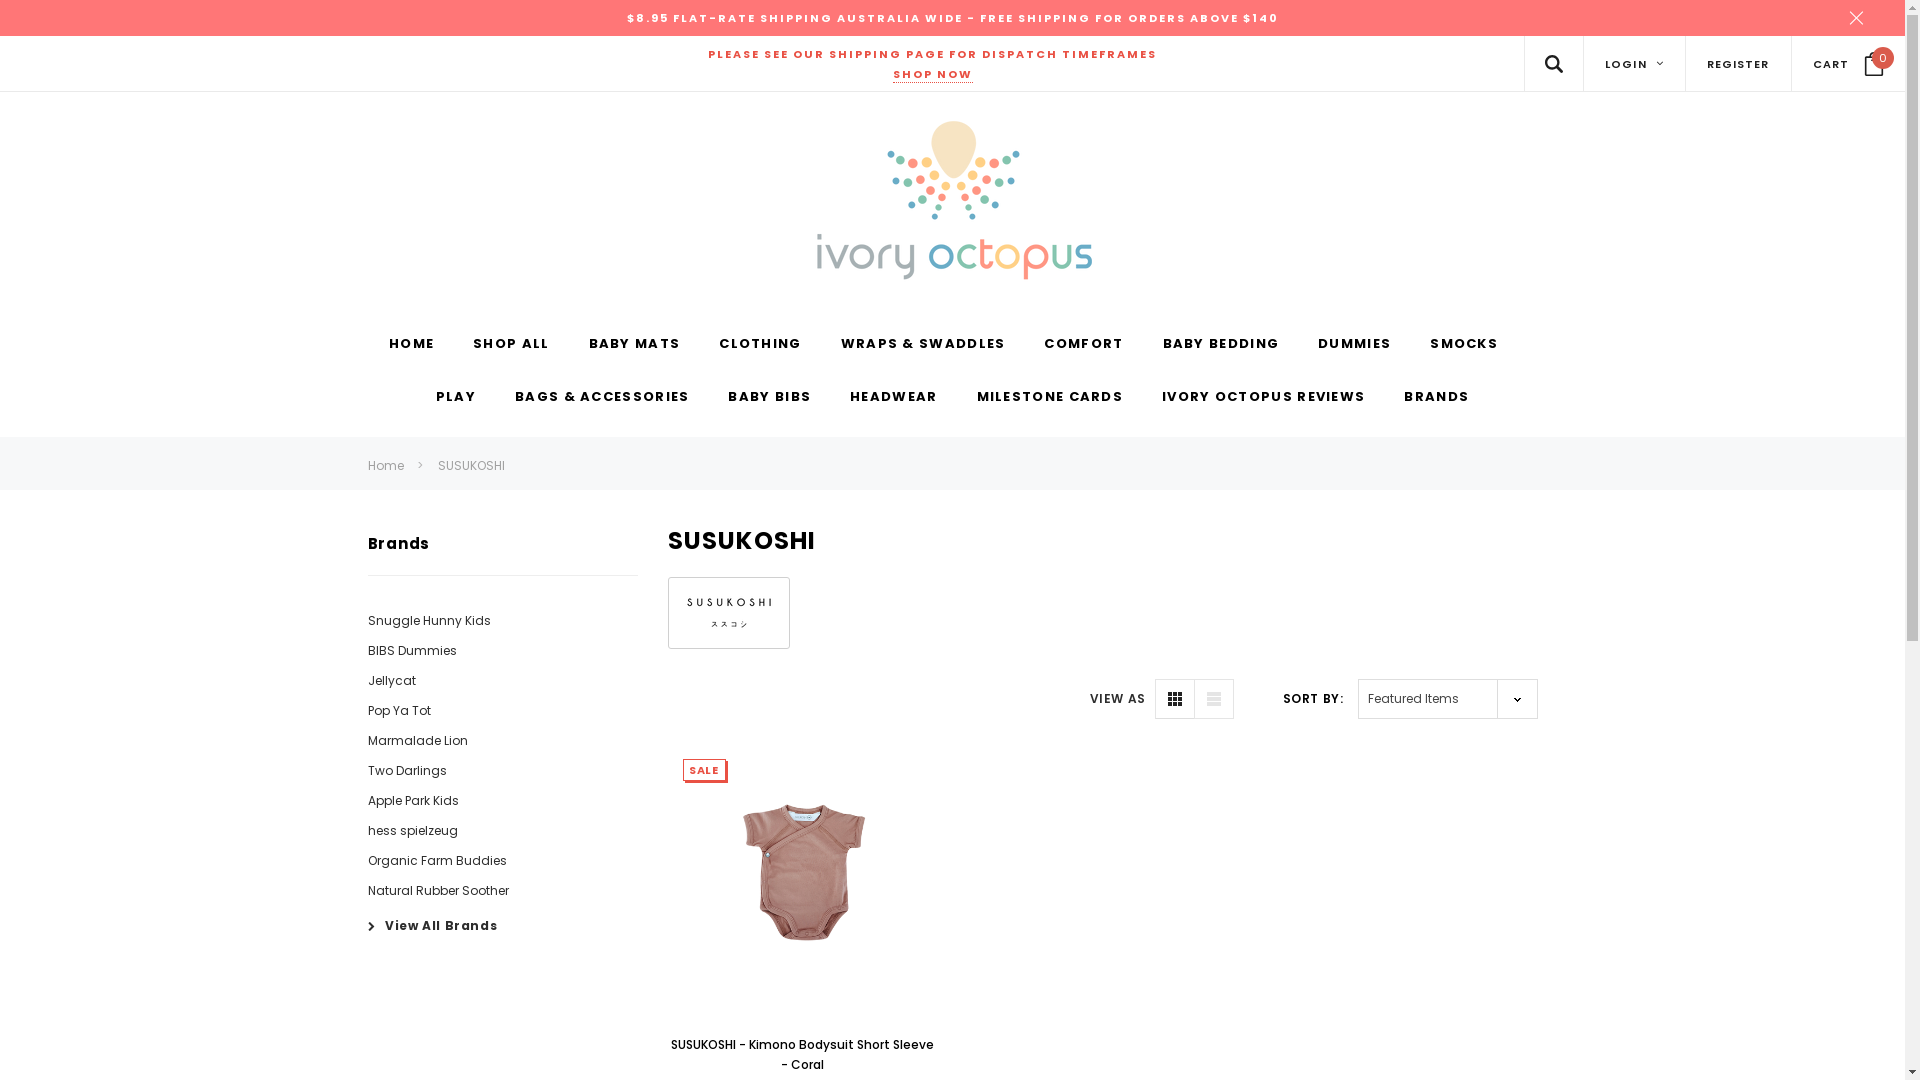  Describe the element at coordinates (1222, 345) in the screenshot. I see `BABY BEDDING` at that location.